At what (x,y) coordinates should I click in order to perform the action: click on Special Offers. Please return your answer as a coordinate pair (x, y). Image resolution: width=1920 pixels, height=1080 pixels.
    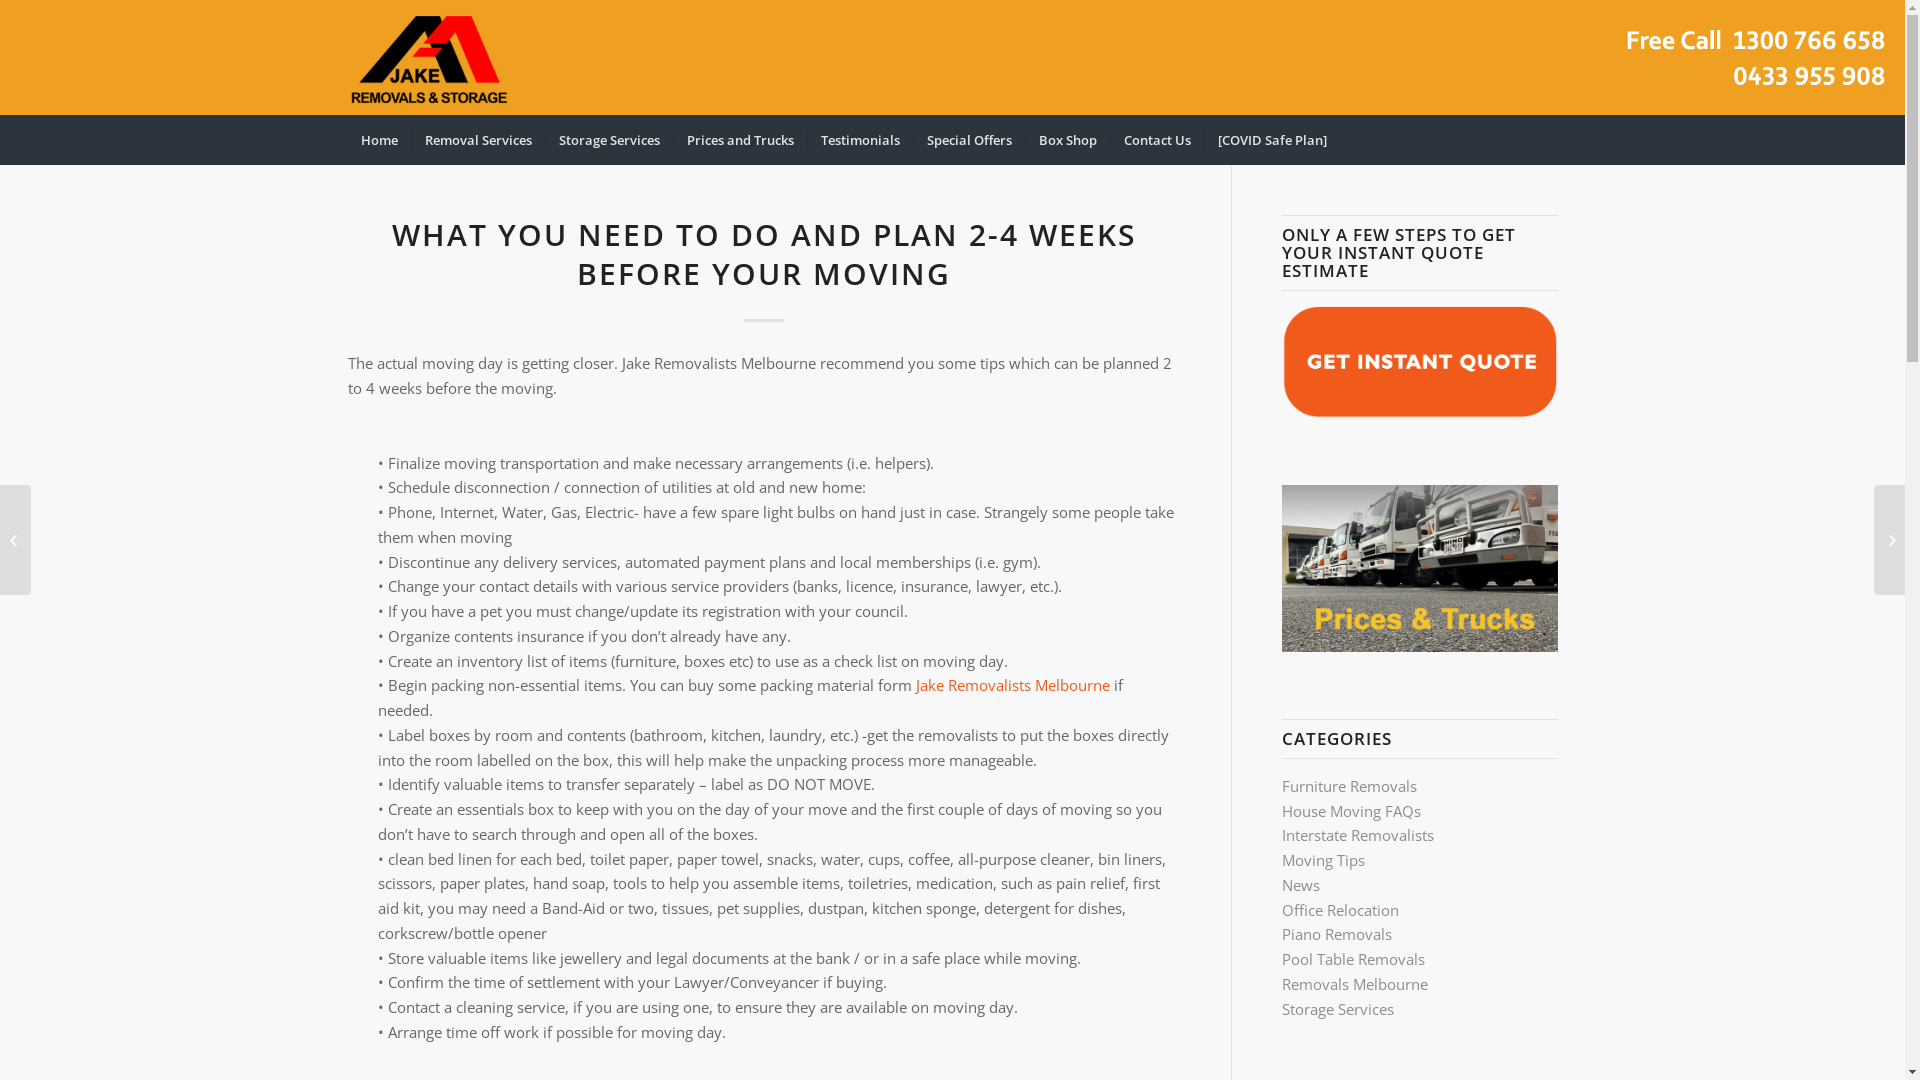
    Looking at the image, I should click on (968, 140).